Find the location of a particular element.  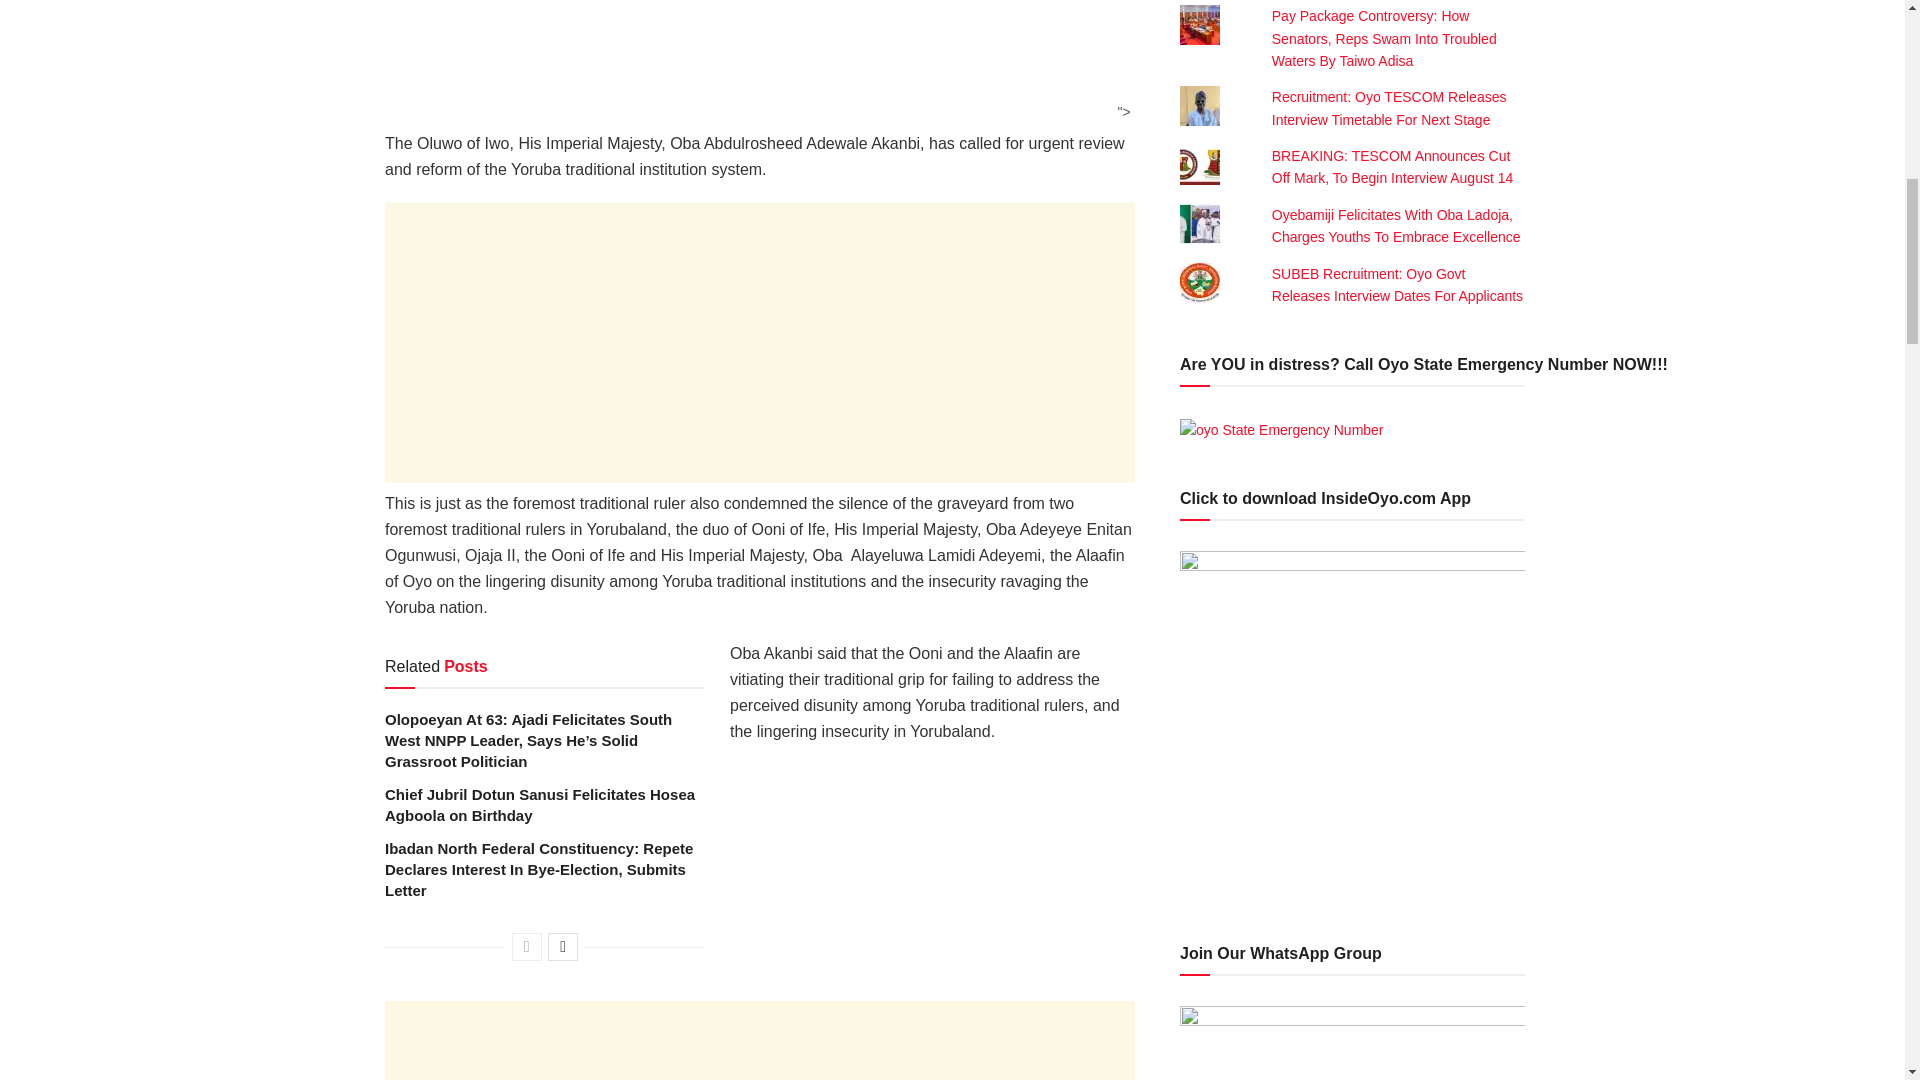

Next is located at coordinates (562, 947).